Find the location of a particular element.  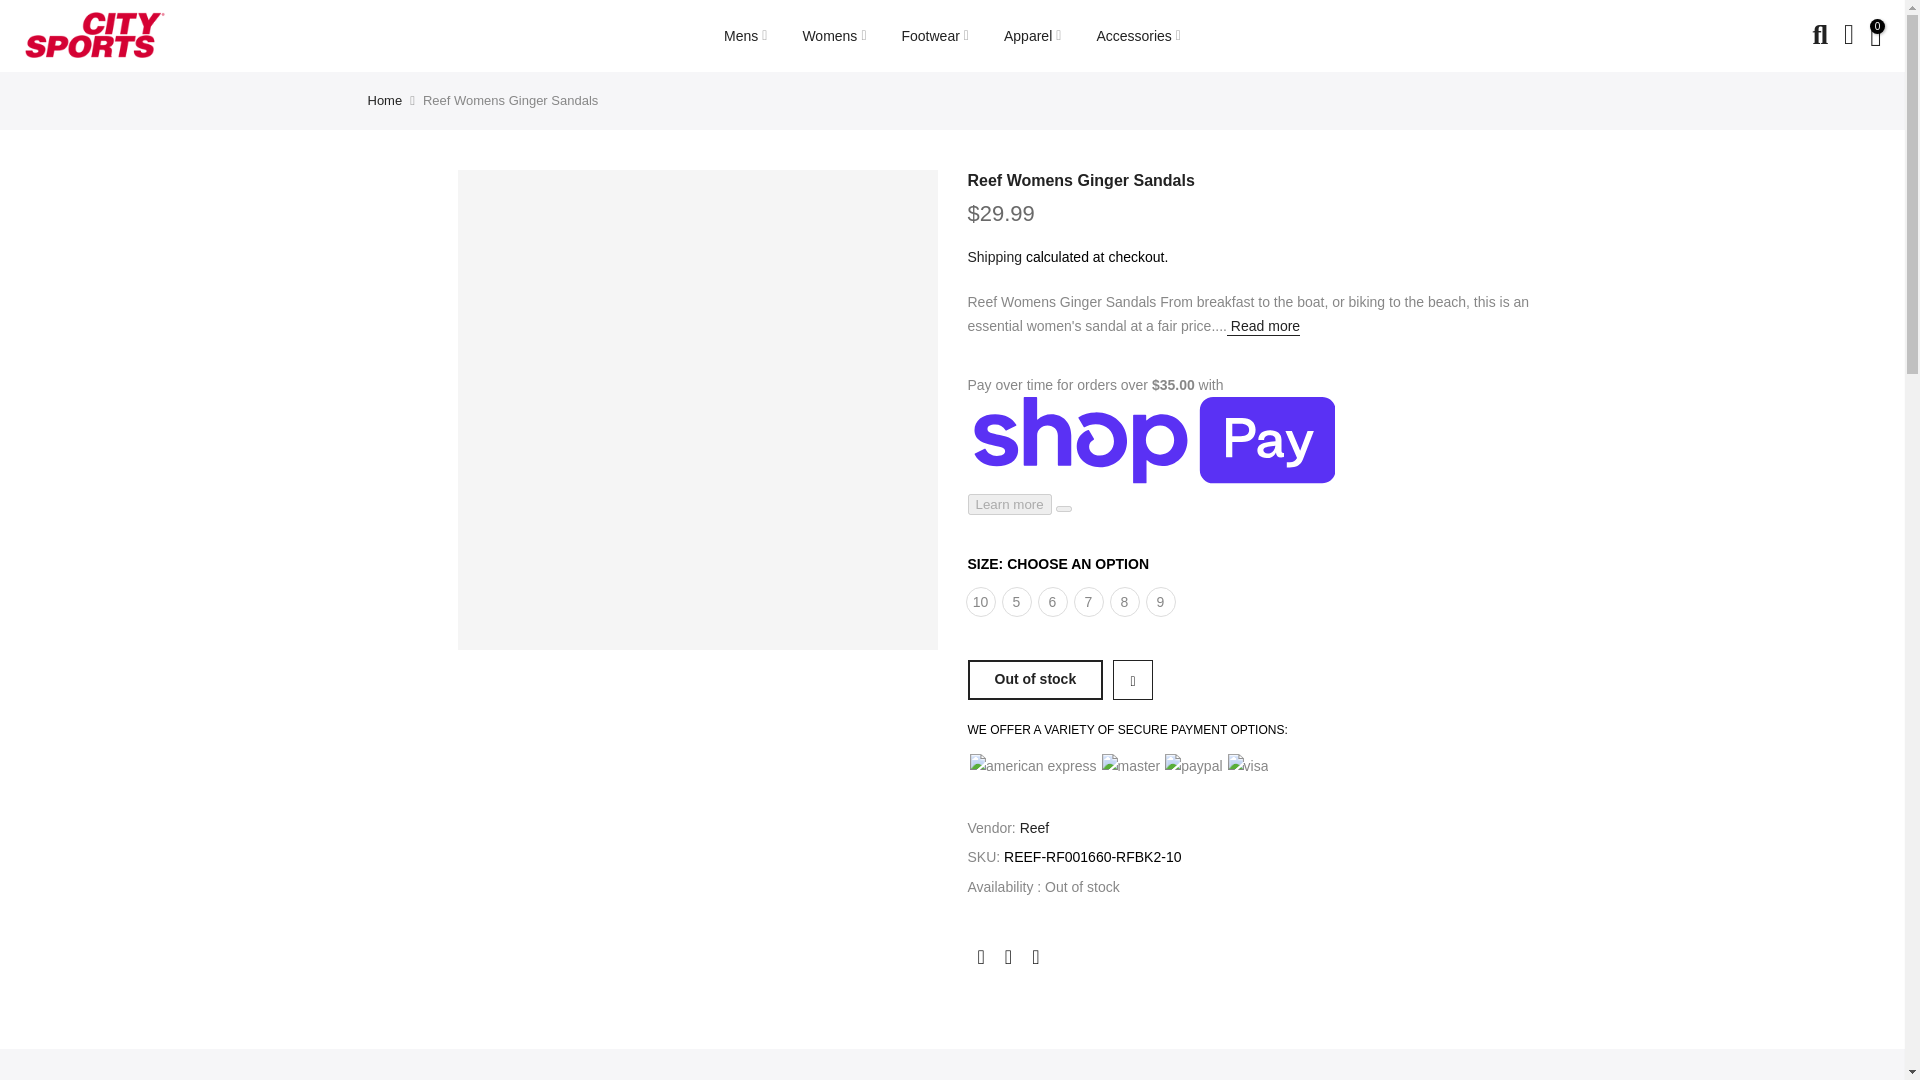

Reef is located at coordinates (1034, 828).